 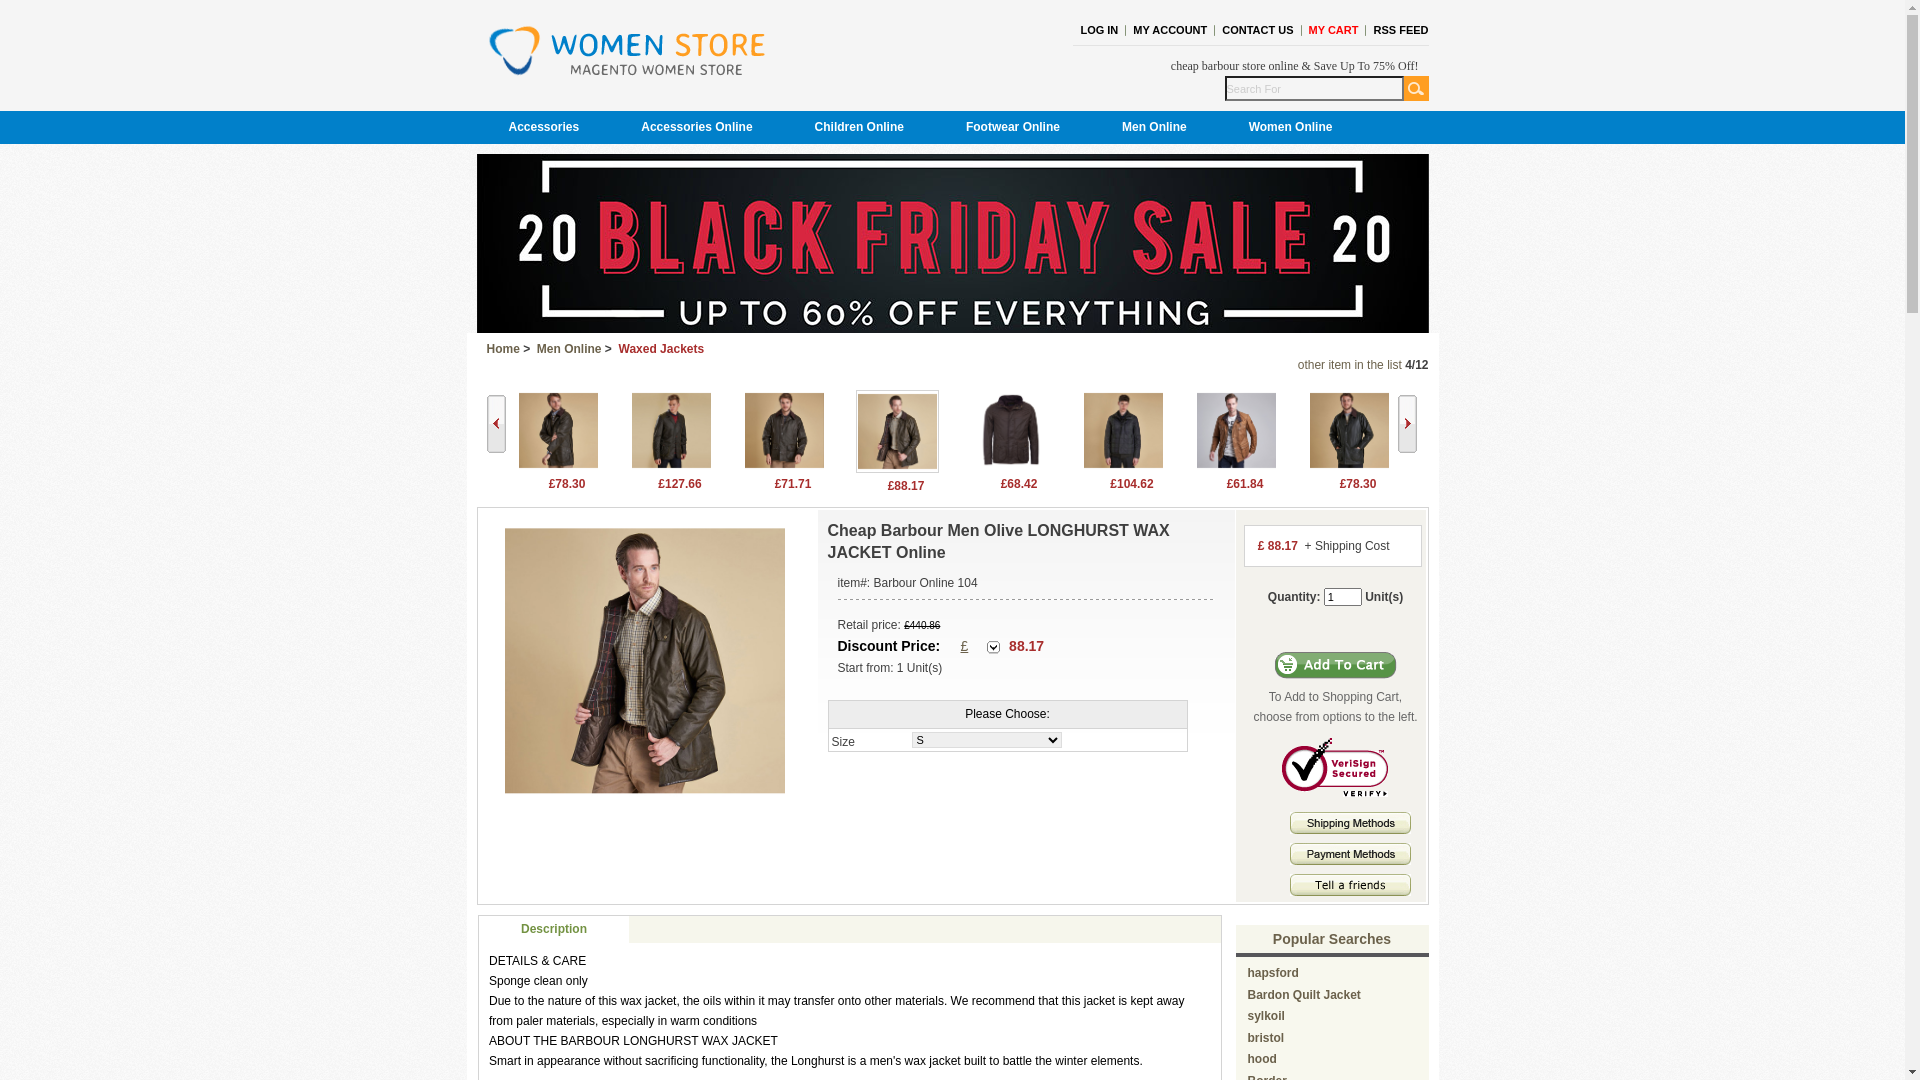 What do you see at coordinates (1274, 973) in the screenshot?
I see `hapsford` at bounding box center [1274, 973].